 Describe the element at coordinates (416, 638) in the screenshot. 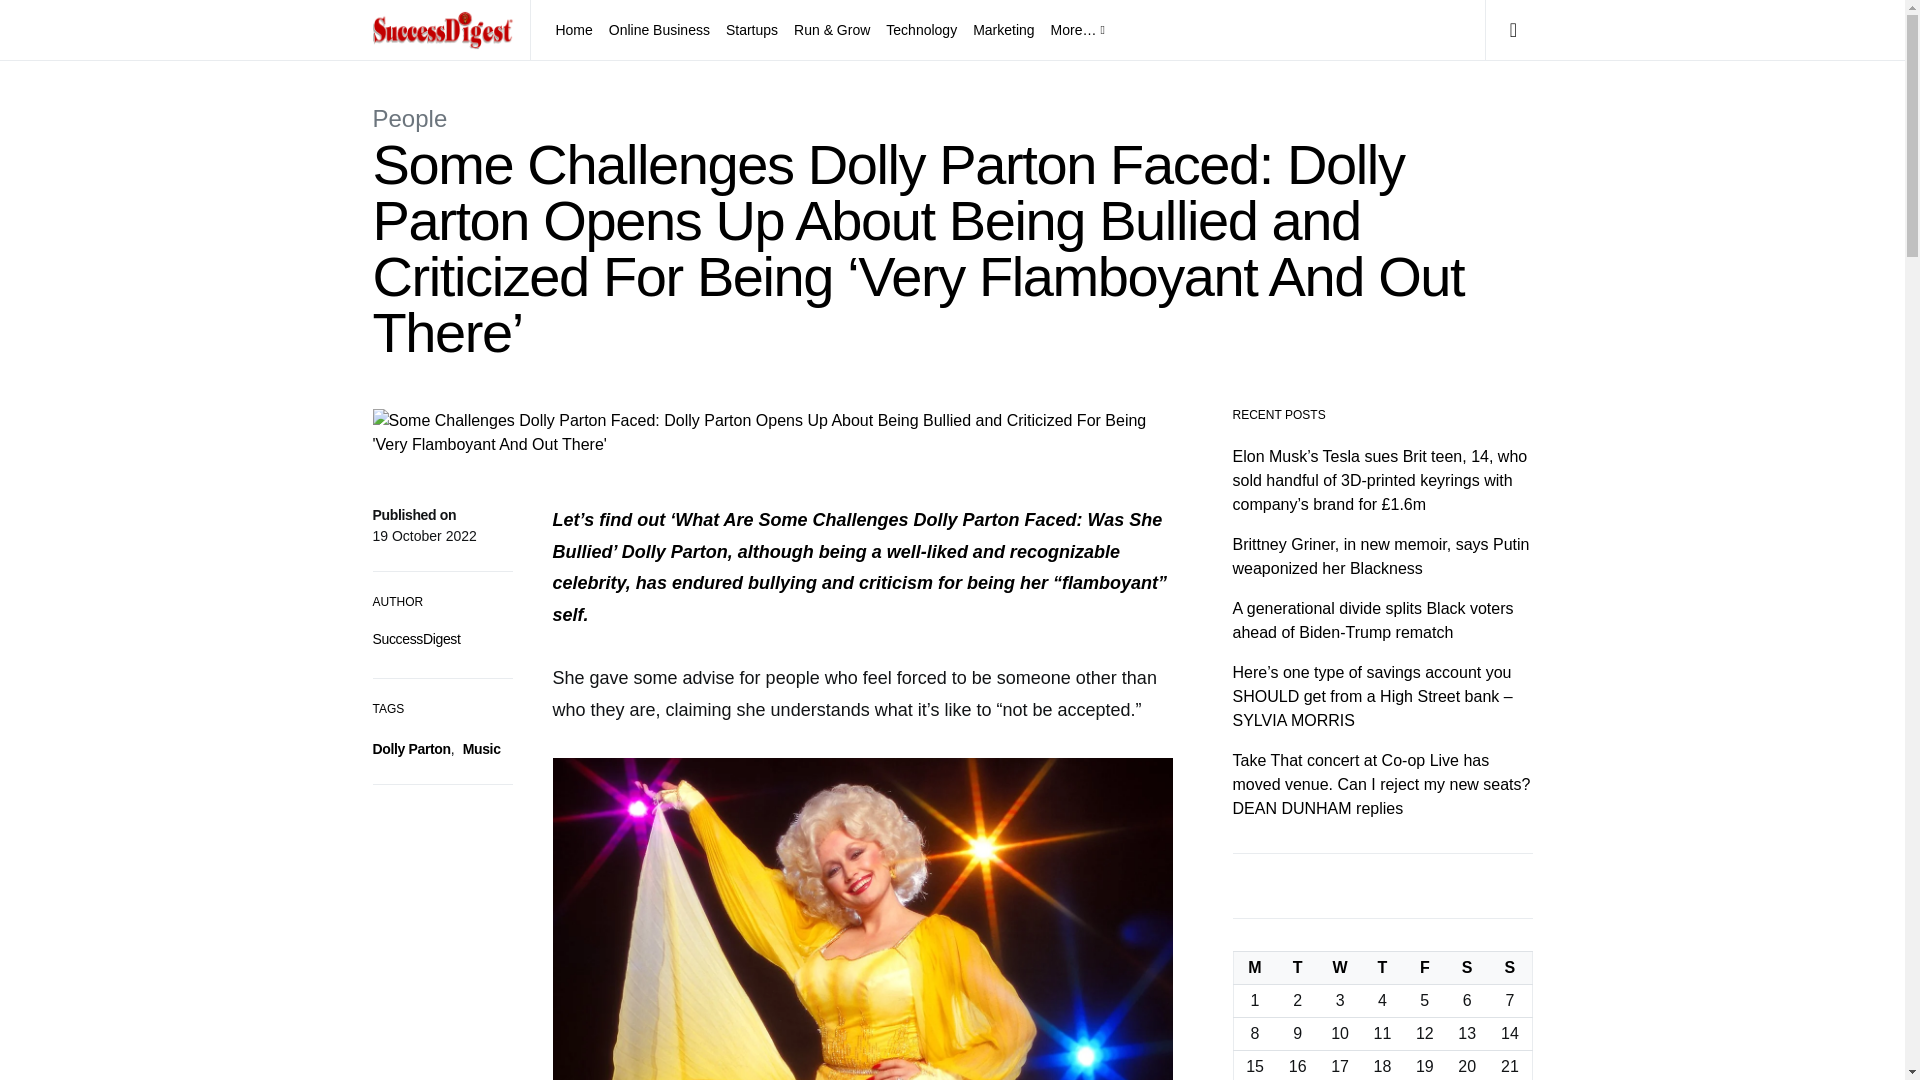

I see `SuccessDigest` at that location.